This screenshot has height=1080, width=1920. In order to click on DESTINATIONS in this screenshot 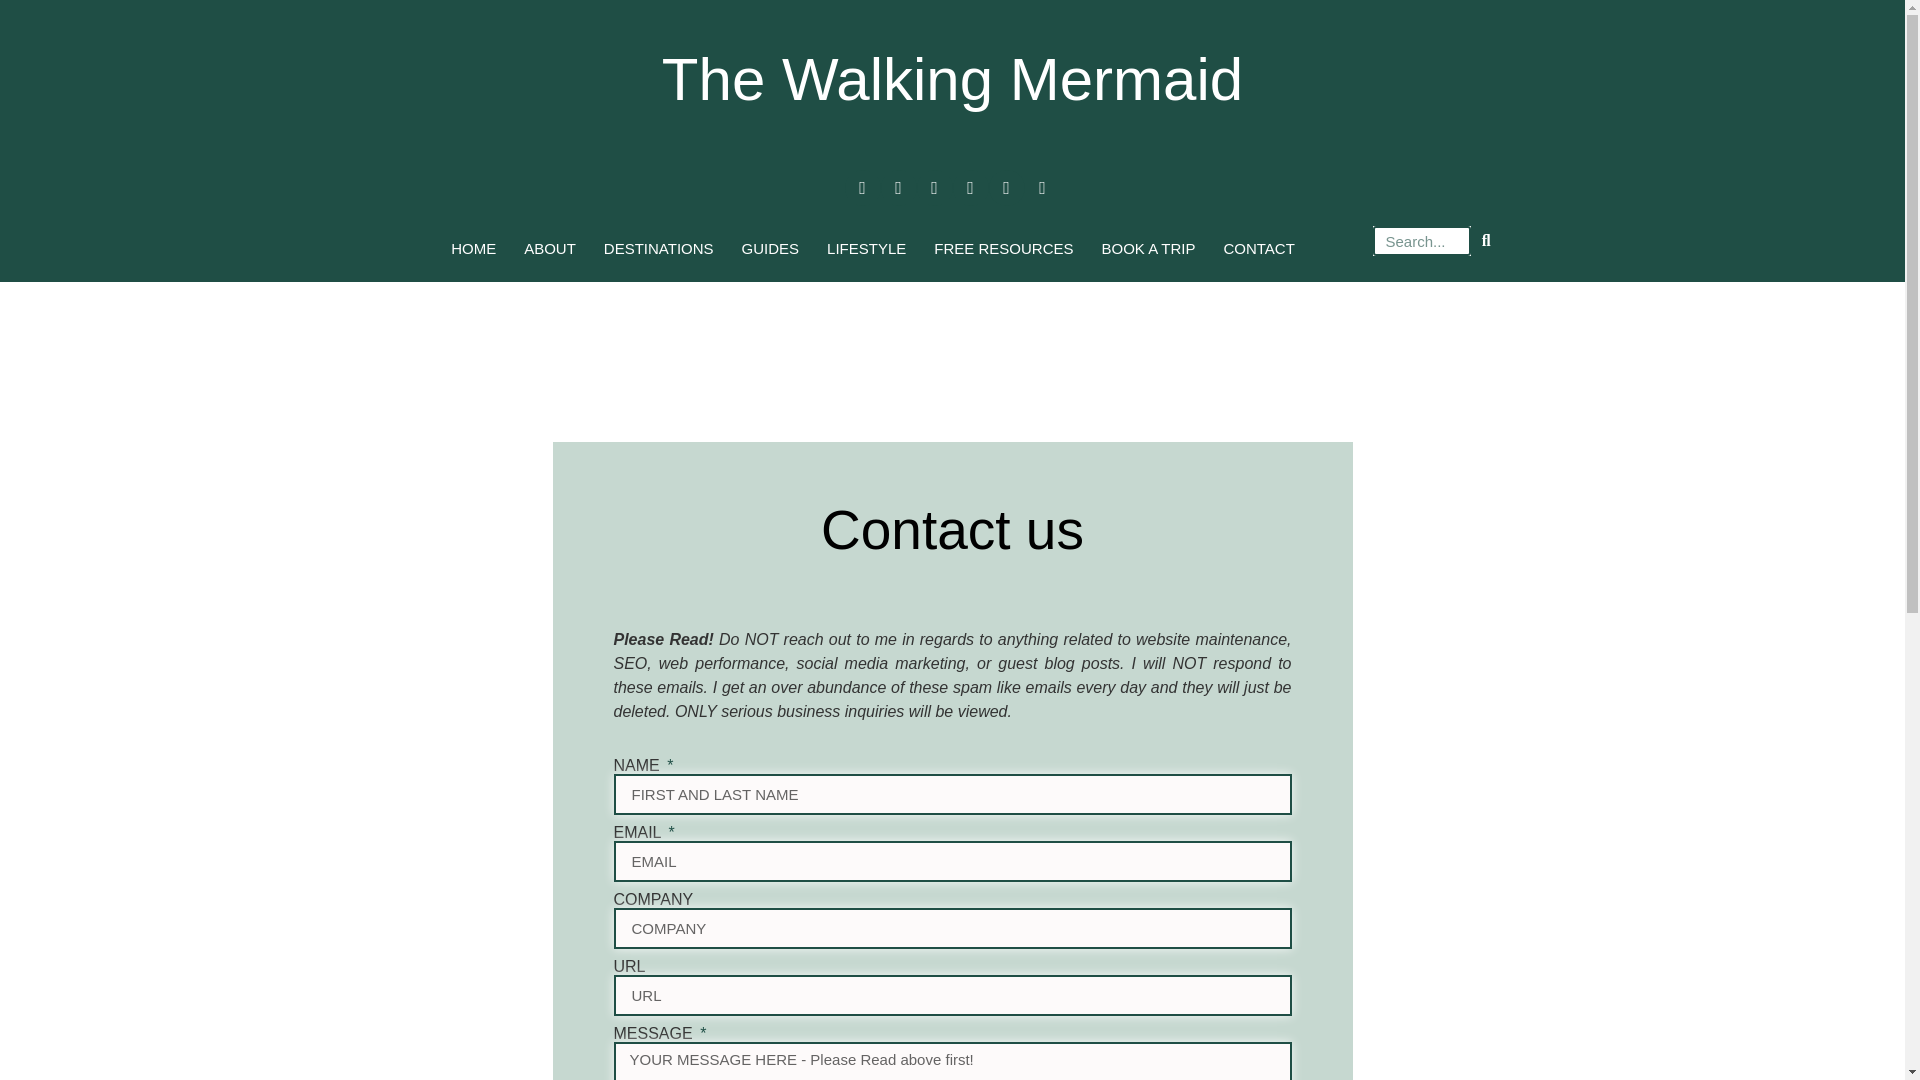, I will do `click(658, 248)`.